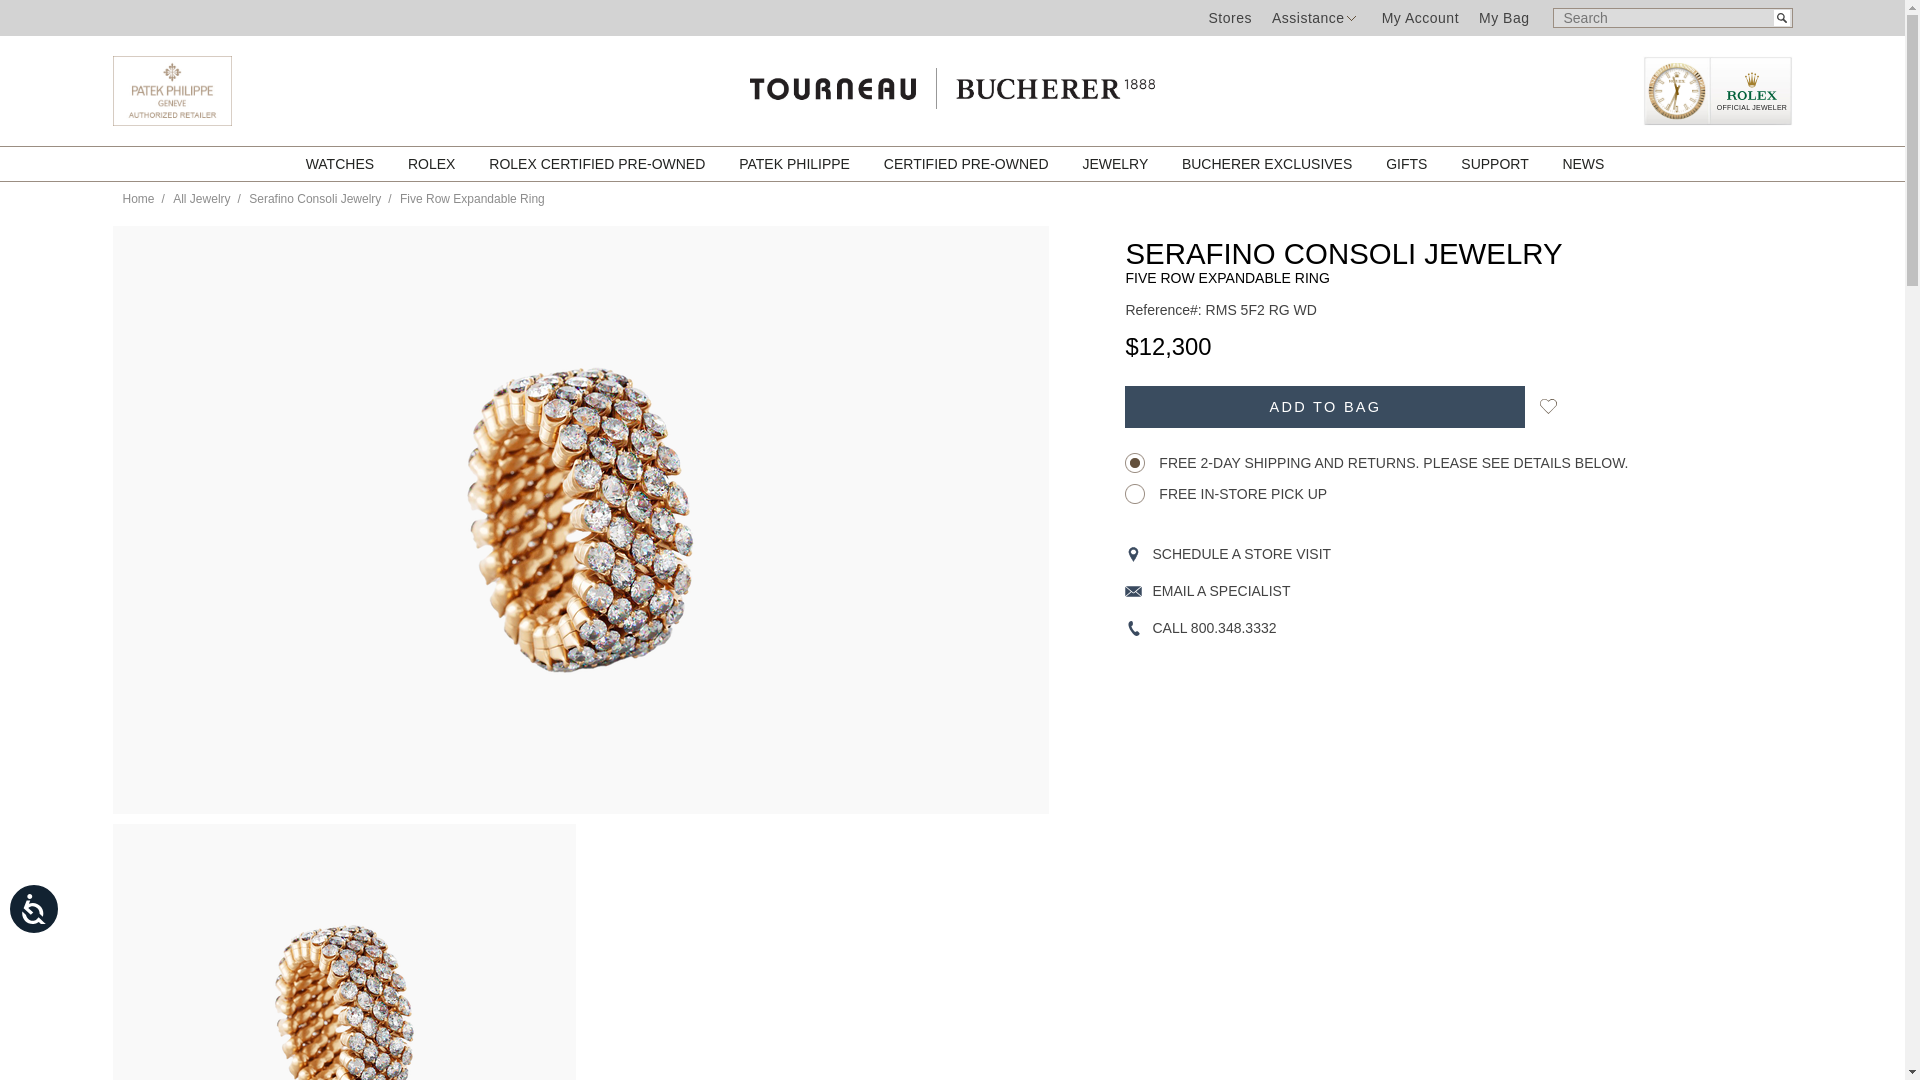  Describe the element at coordinates (1308, 17) in the screenshot. I see `Assistance` at that location.